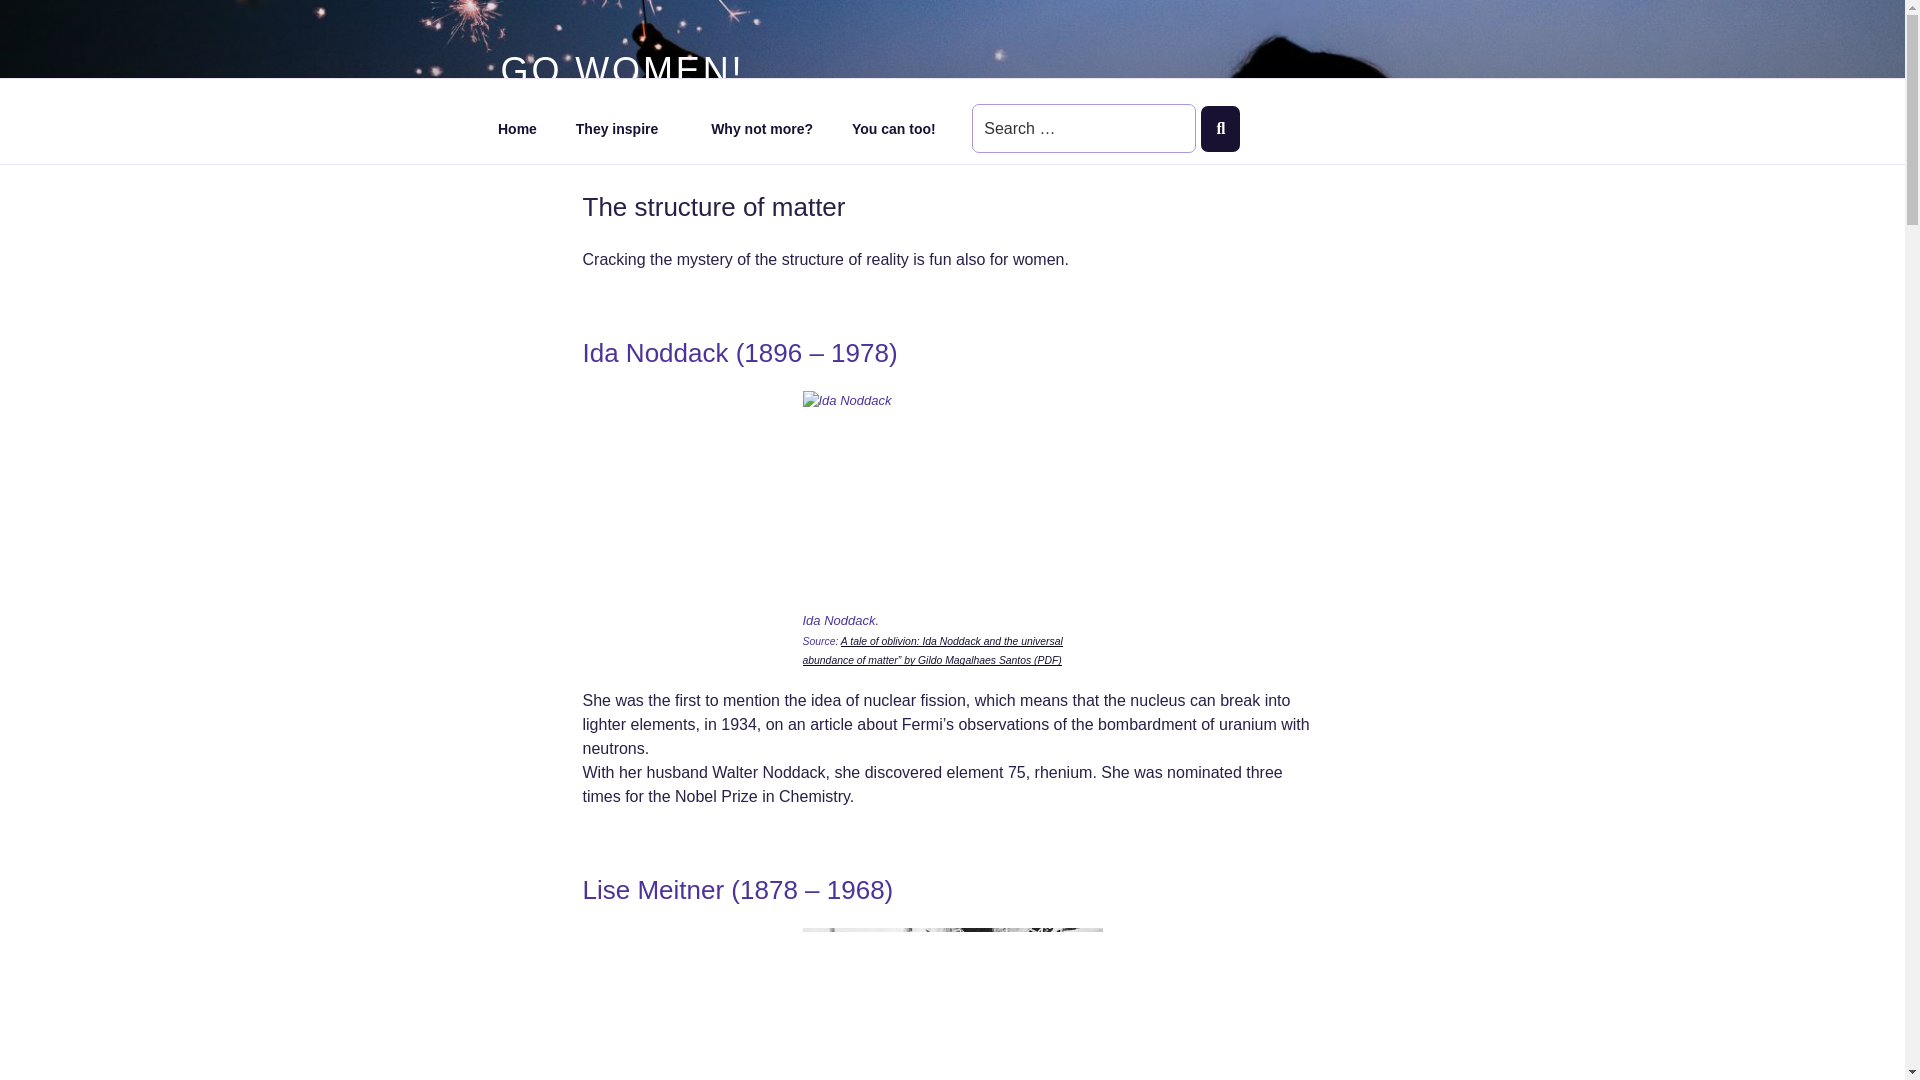 Image resolution: width=1920 pixels, height=1080 pixels. What do you see at coordinates (622, 70) in the screenshot?
I see `GO WOMEN!` at bounding box center [622, 70].